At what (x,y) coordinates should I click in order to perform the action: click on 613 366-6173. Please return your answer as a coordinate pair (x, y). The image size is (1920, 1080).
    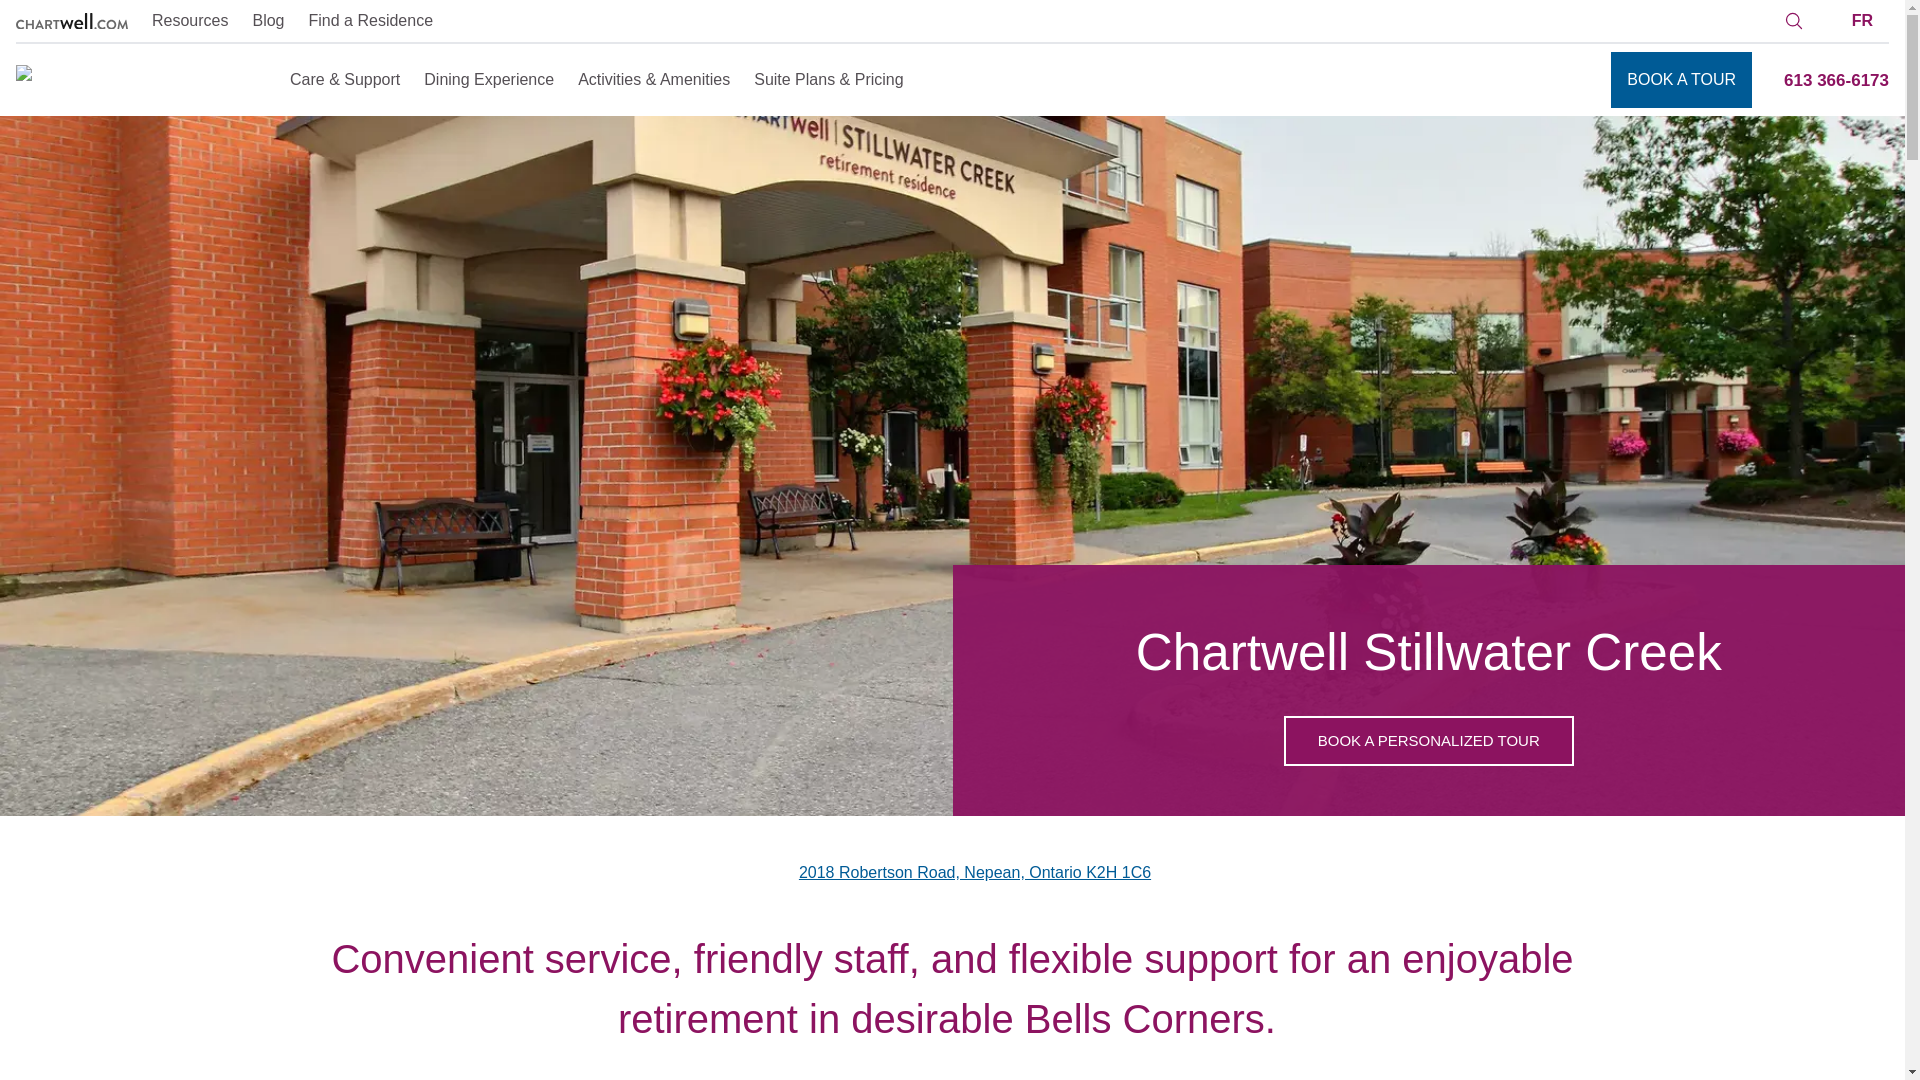
    Looking at the image, I should click on (1836, 80).